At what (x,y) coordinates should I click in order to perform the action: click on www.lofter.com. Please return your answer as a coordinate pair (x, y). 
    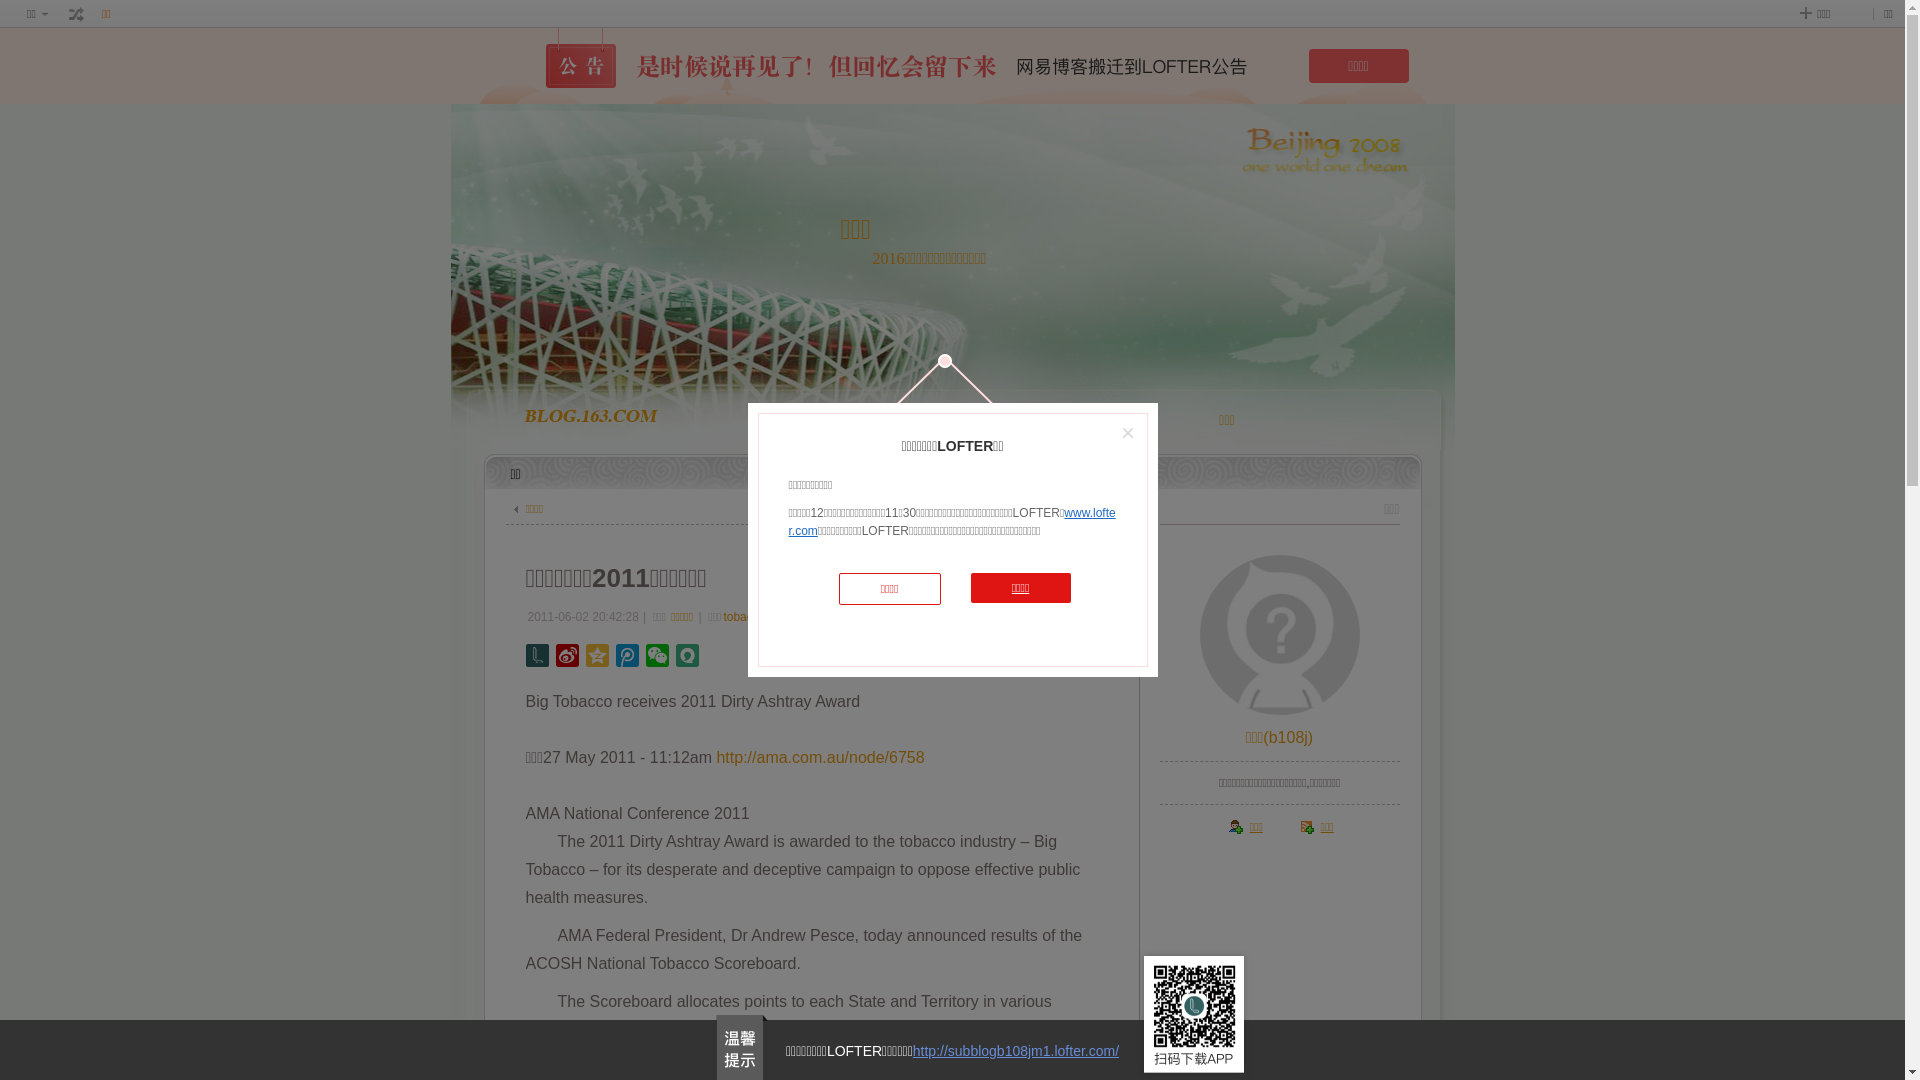
    Looking at the image, I should click on (952, 522).